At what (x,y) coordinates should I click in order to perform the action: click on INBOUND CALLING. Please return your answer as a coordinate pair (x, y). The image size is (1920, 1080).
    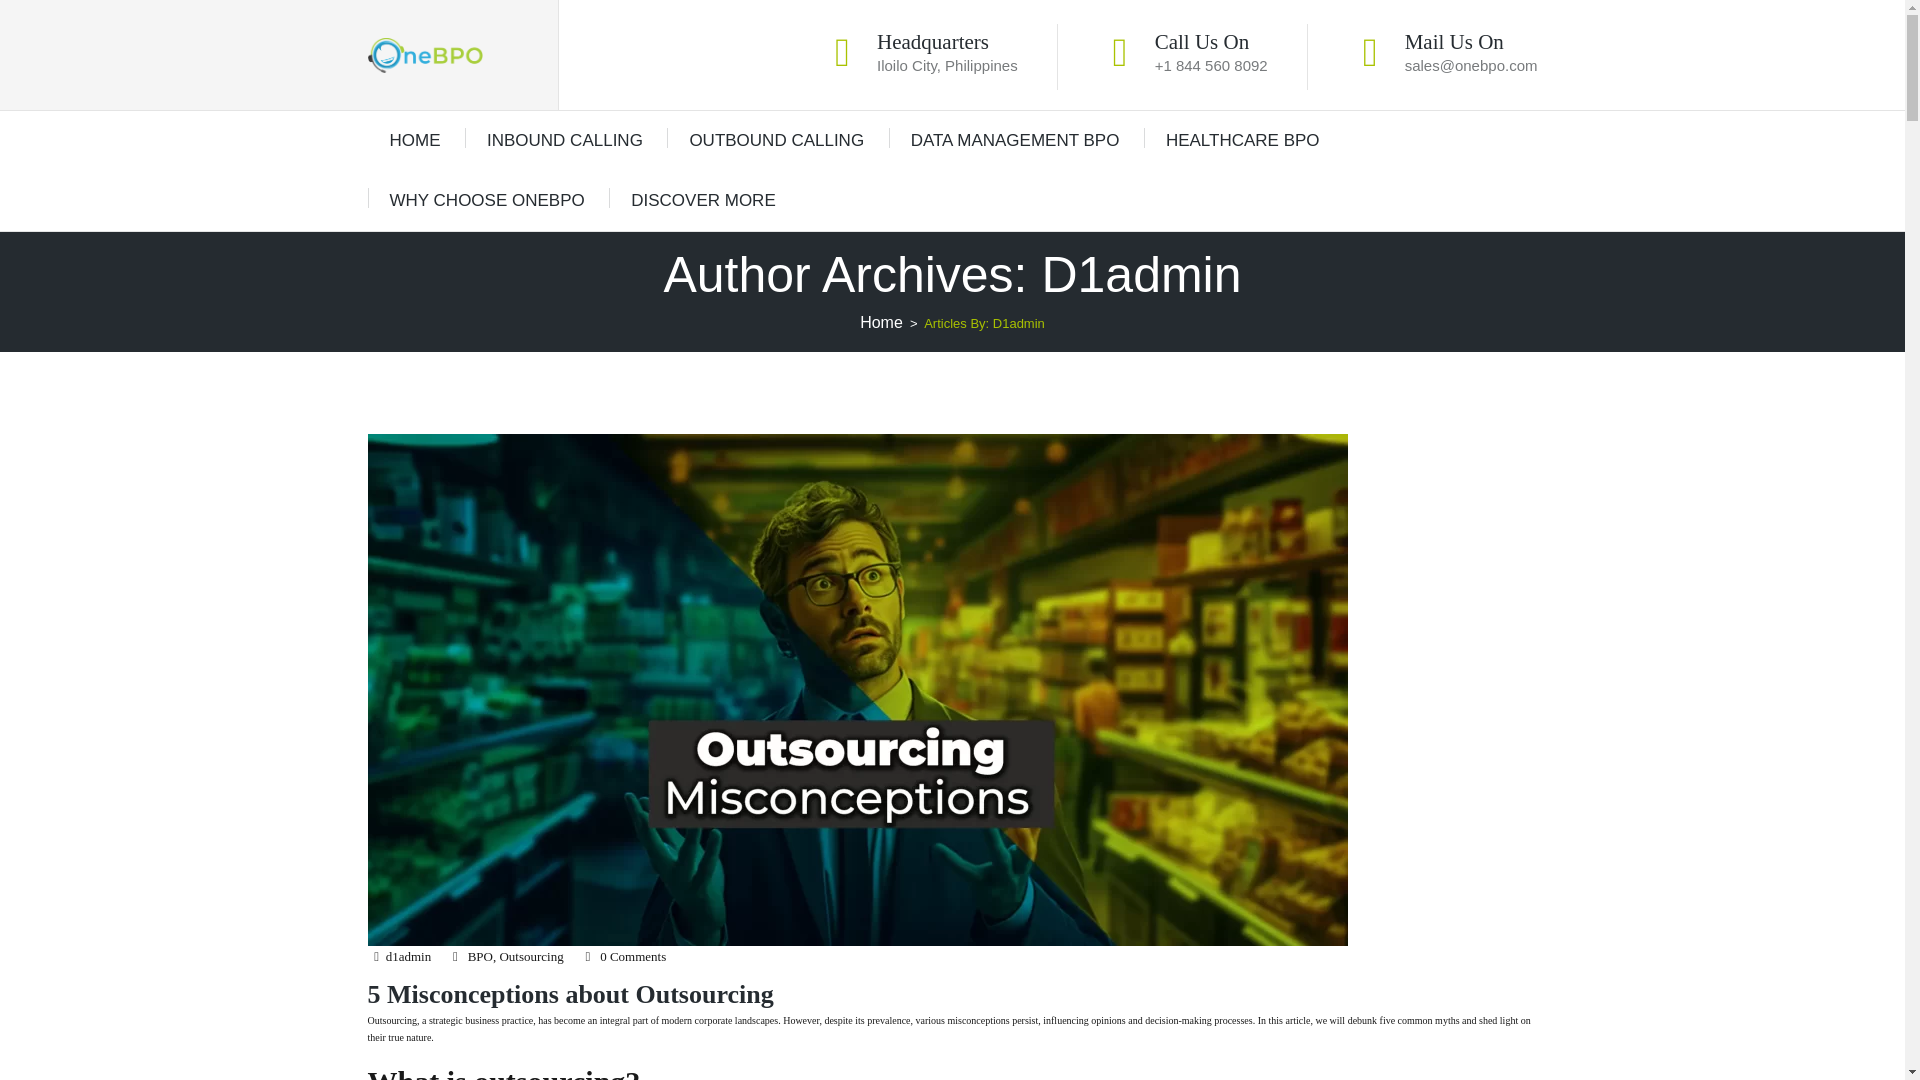
    Looking at the image, I should click on (565, 140).